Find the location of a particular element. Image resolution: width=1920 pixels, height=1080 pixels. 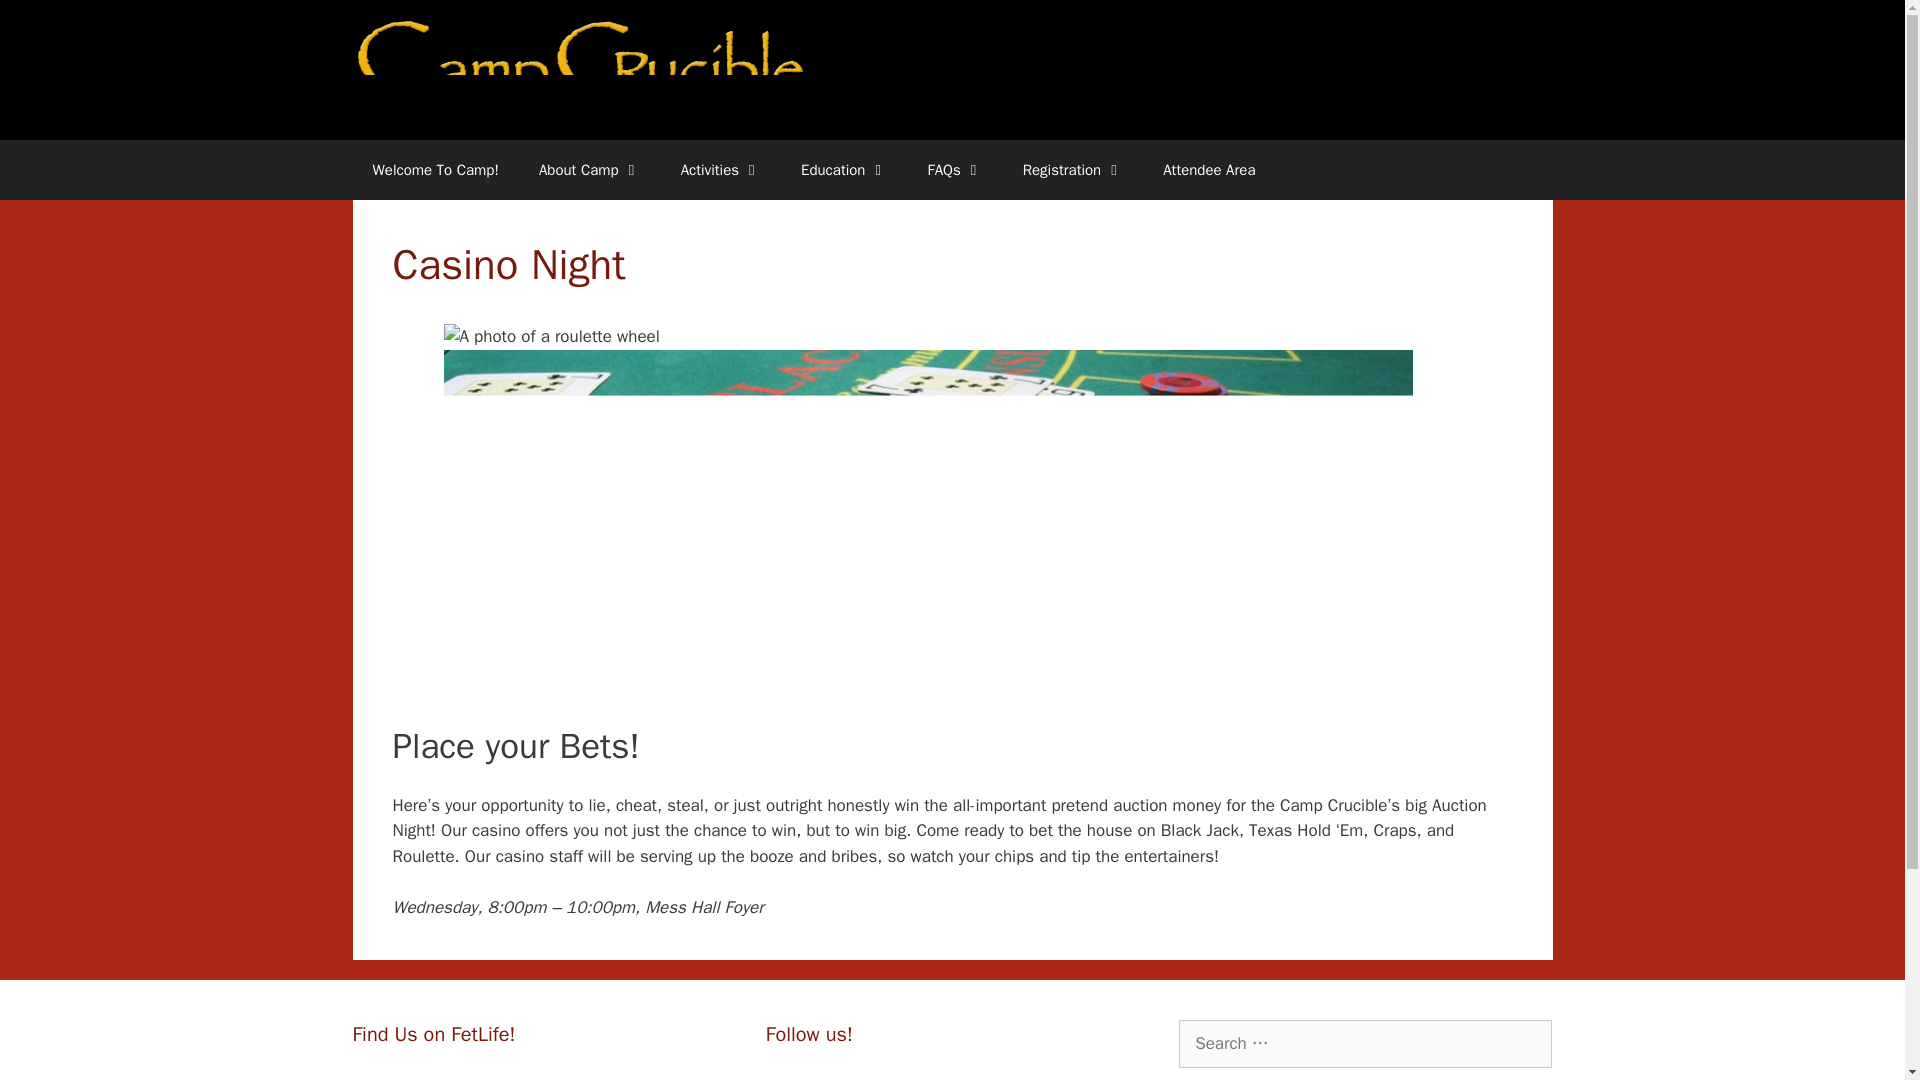

About Camp is located at coordinates (589, 170).